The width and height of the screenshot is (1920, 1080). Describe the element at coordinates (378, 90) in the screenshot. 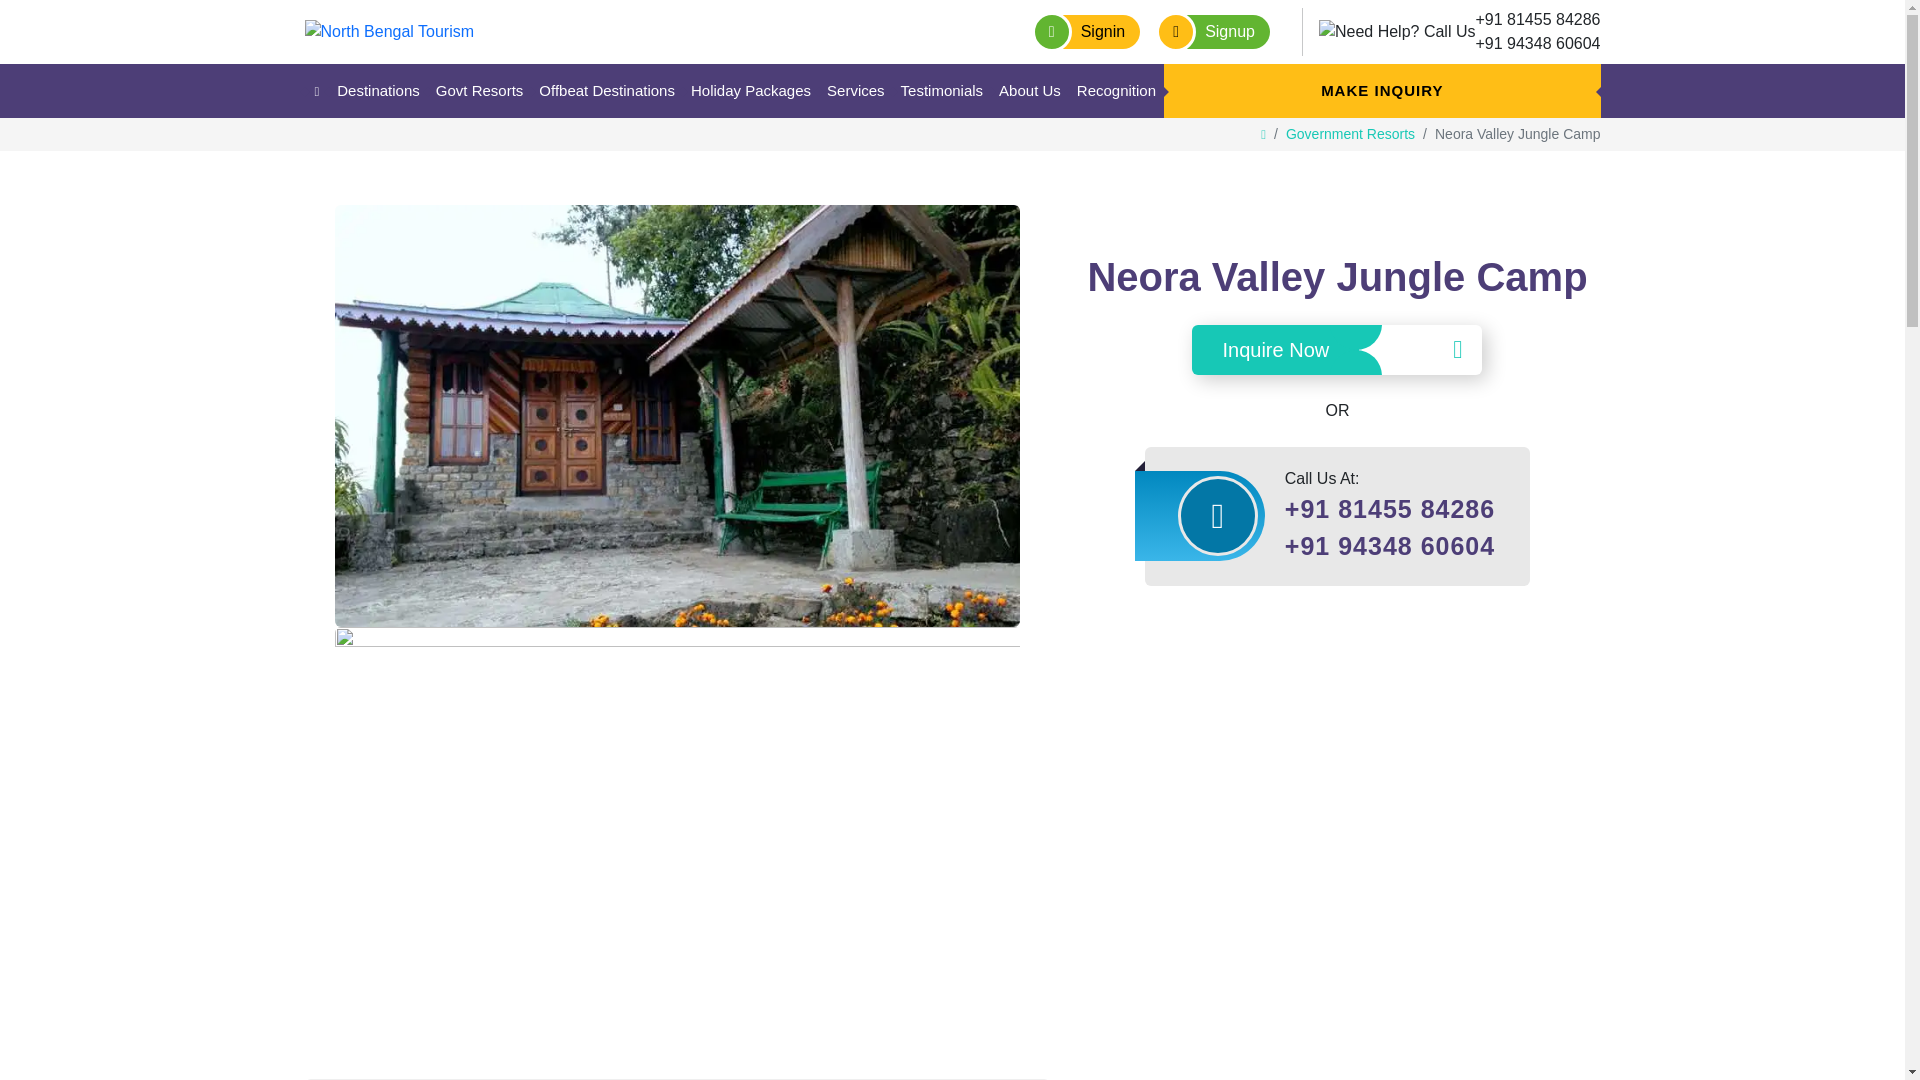

I see `Destinations` at that location.